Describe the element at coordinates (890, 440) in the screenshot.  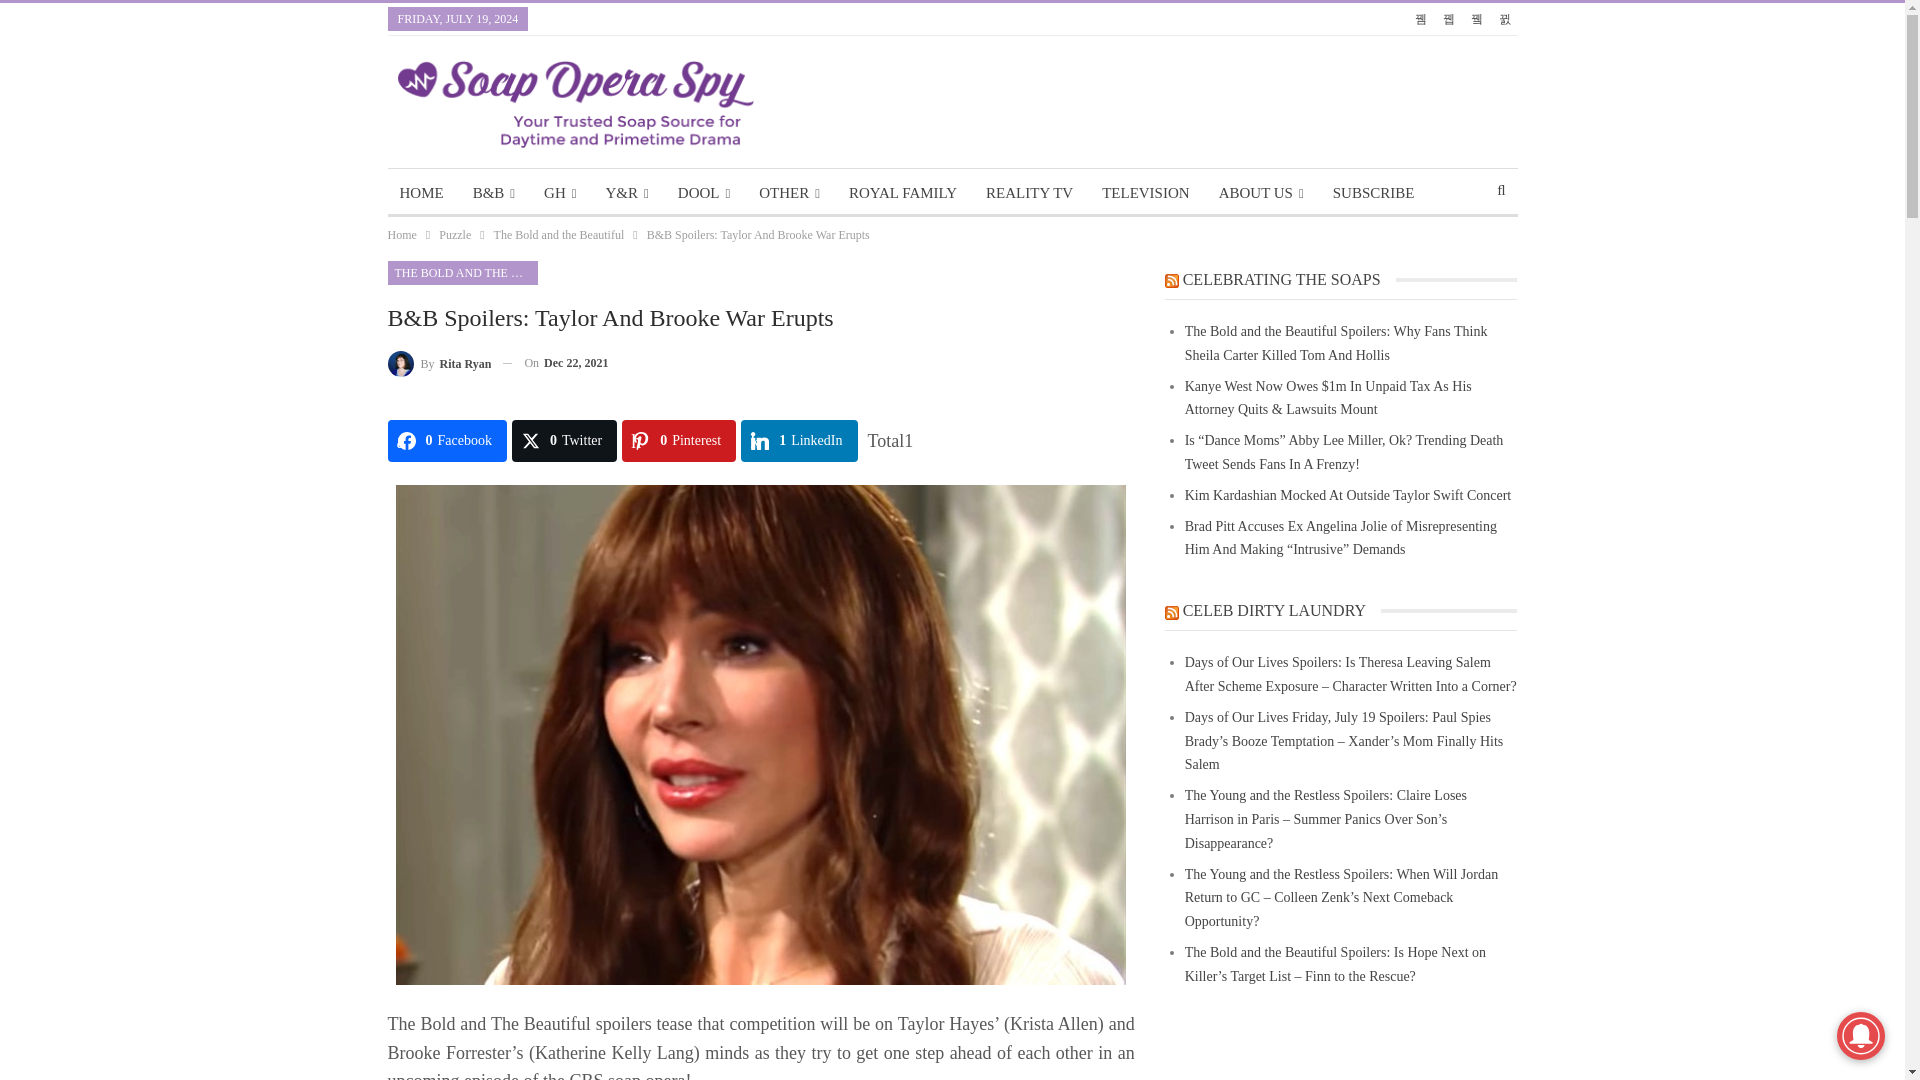
I see `Total` at that location.